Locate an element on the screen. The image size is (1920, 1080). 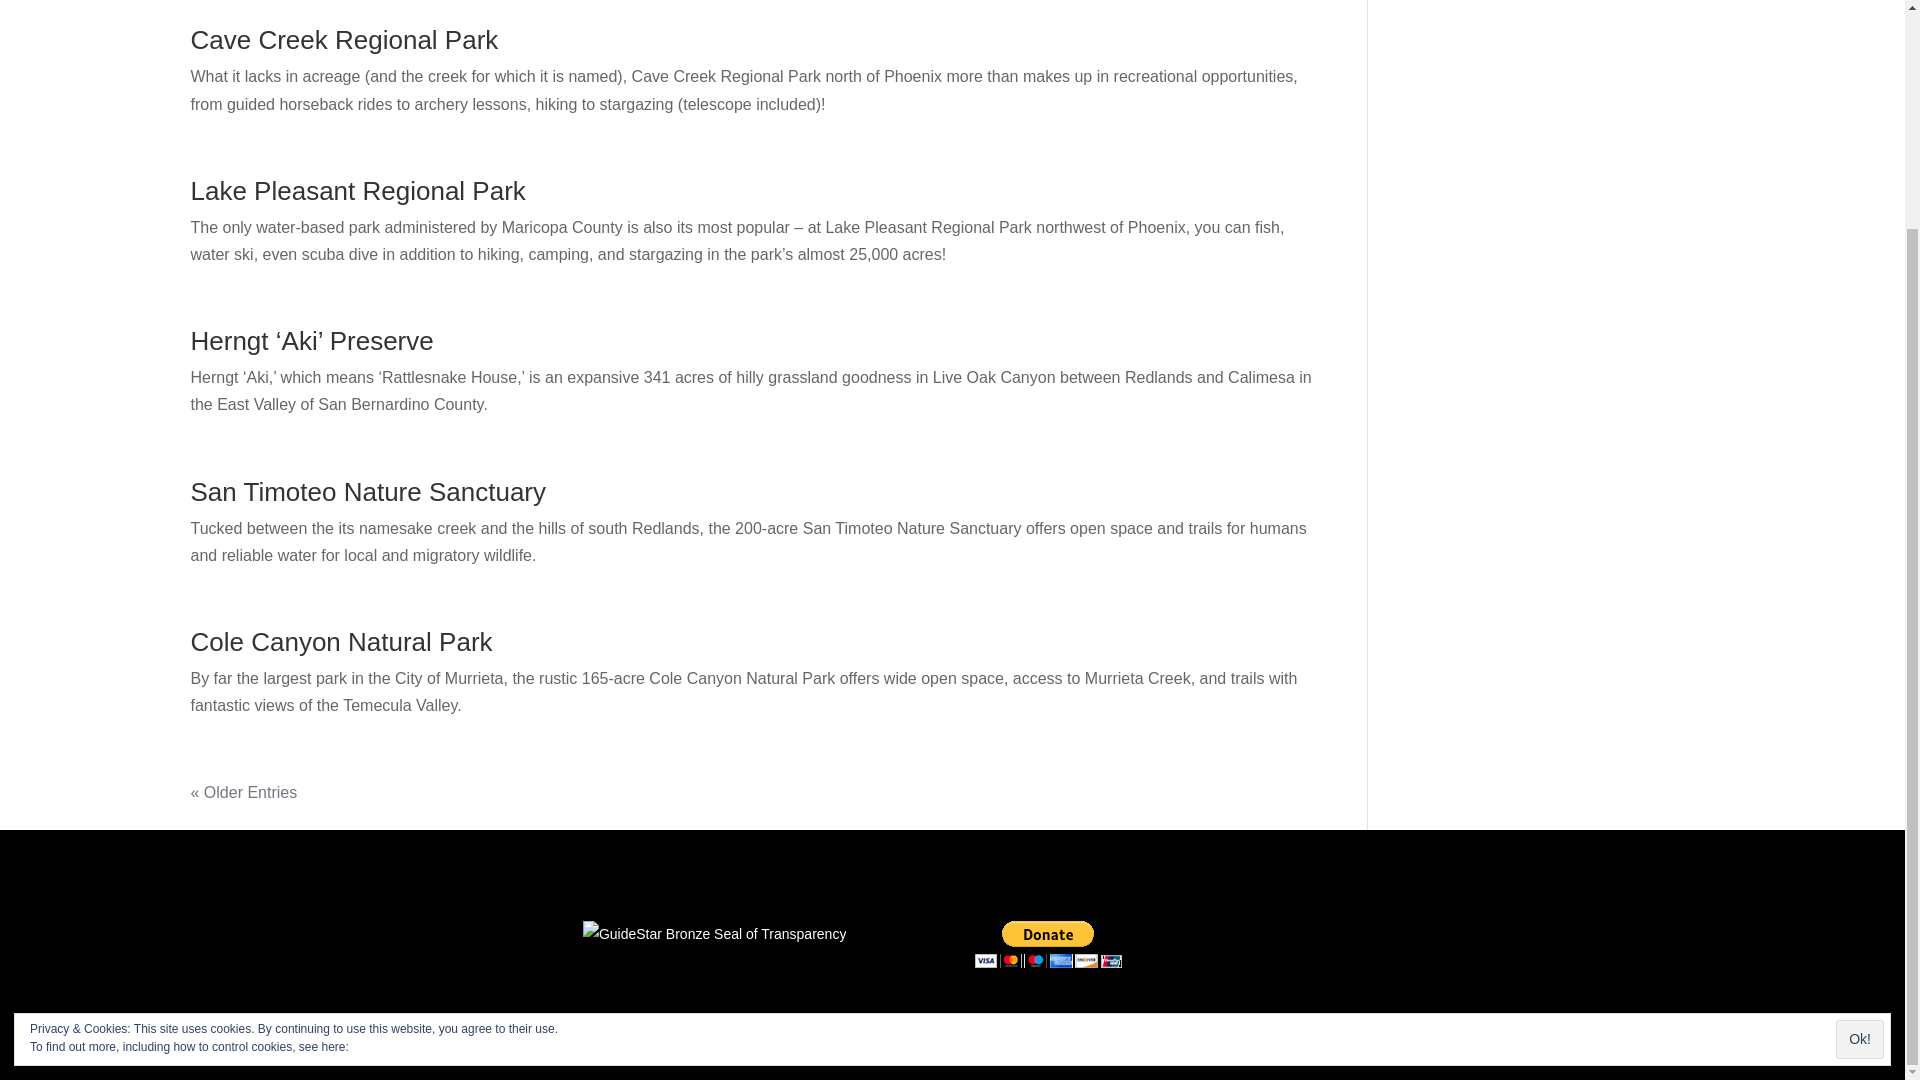
Privacy Policy is located at coordinates (388, 769).